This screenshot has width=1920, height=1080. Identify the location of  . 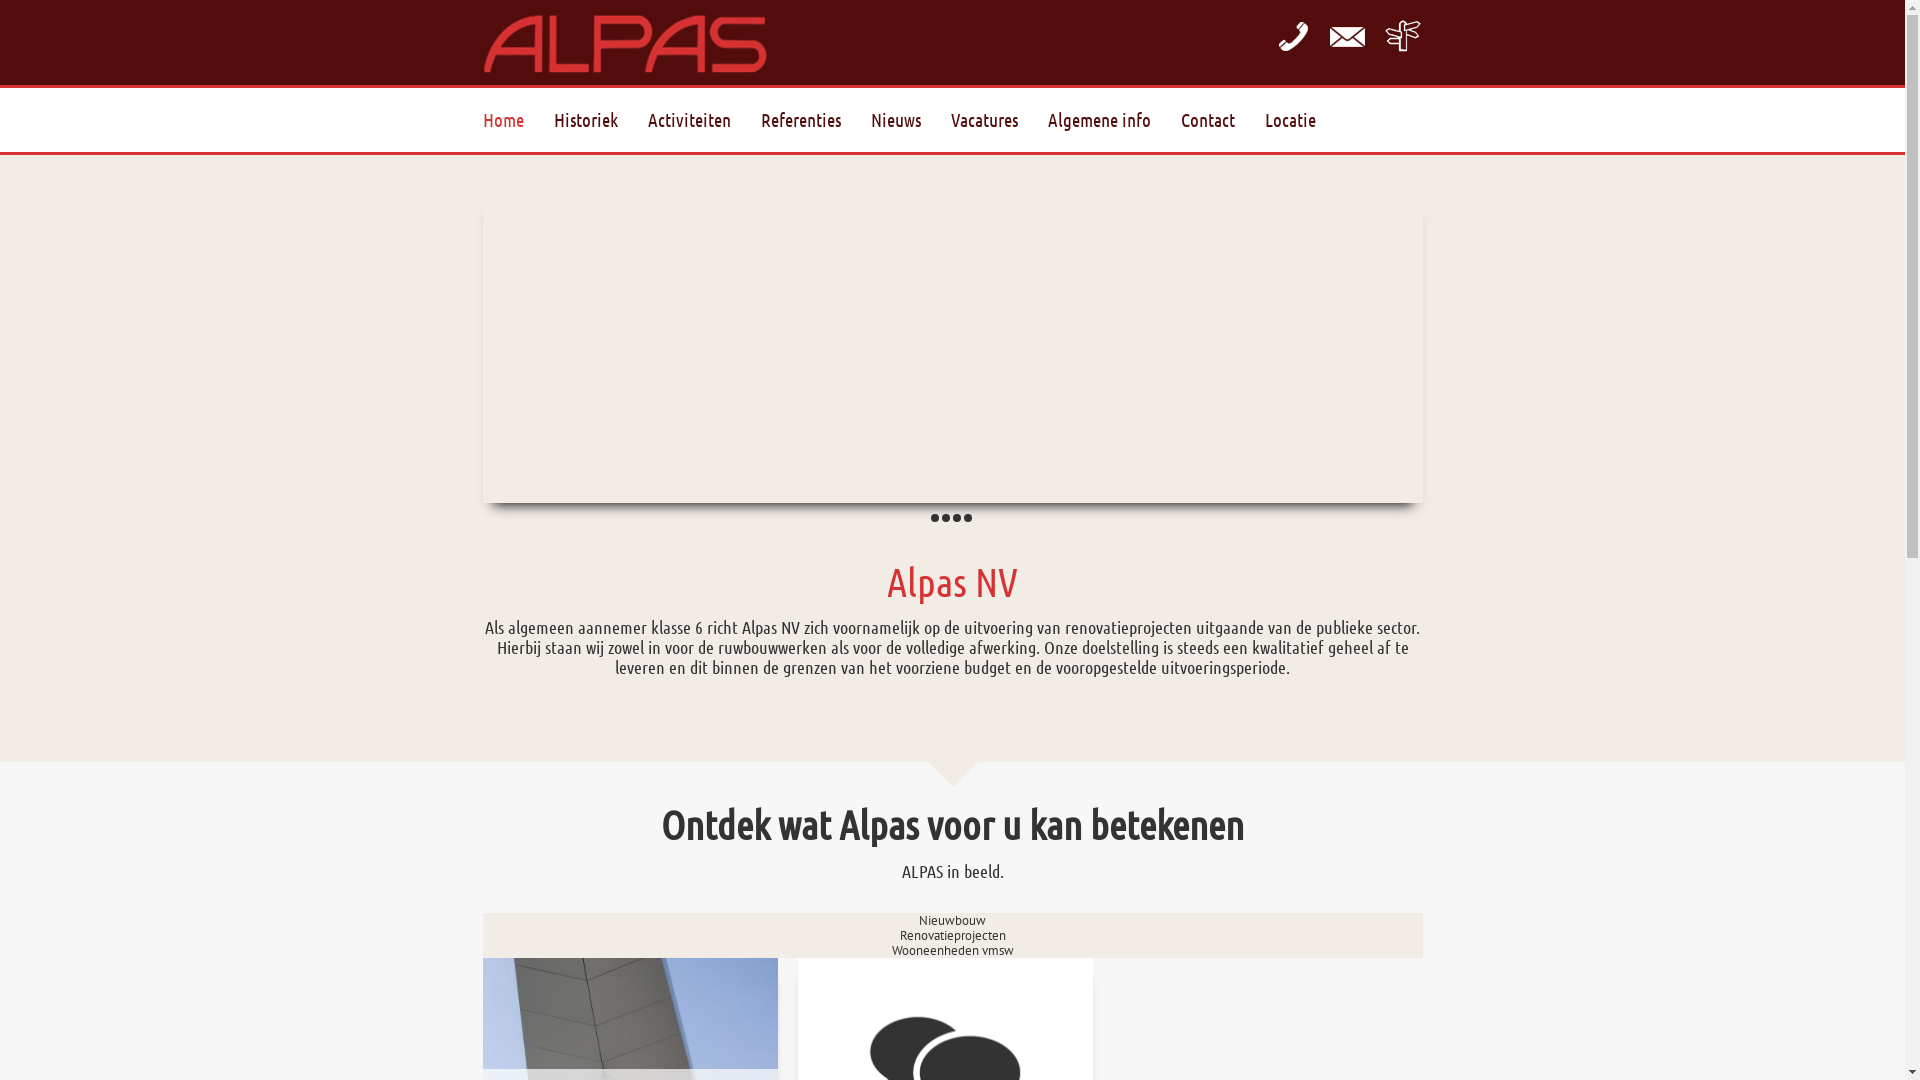
(1292, 35).